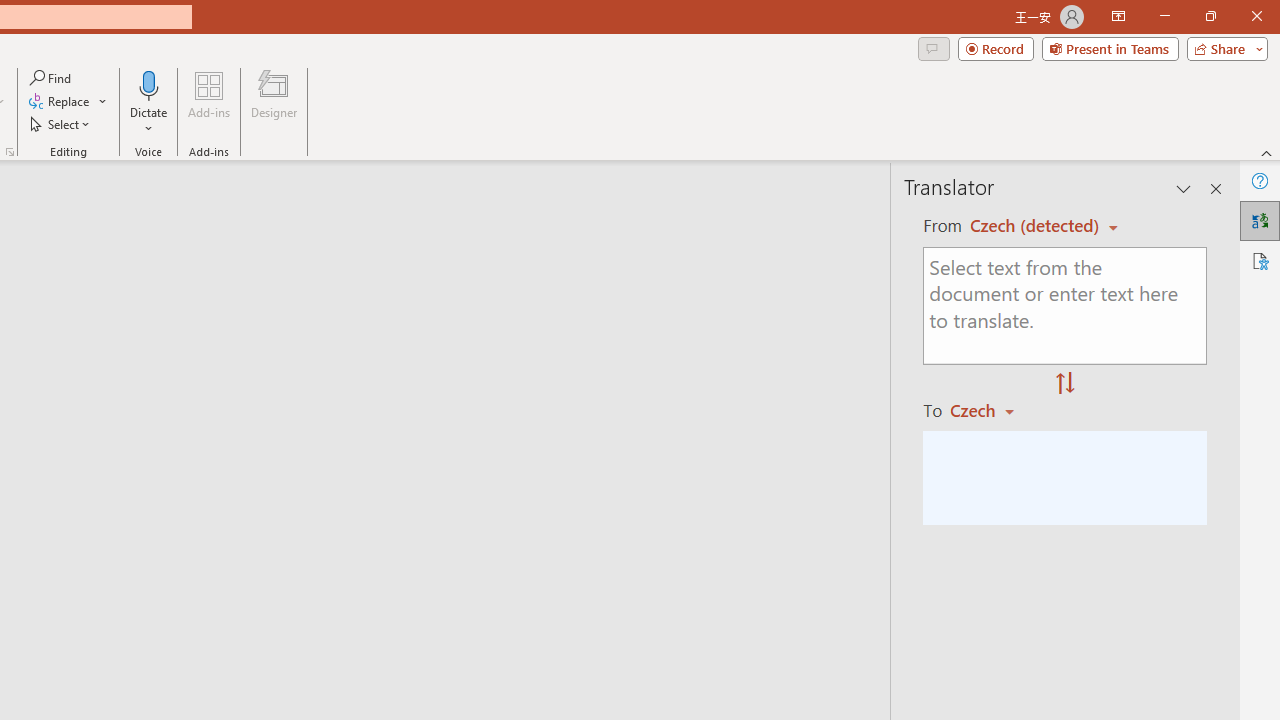 Image resolution: width=1280 pixels, height=720 pixels. I want to click on Minimize, so click(1164, 16).